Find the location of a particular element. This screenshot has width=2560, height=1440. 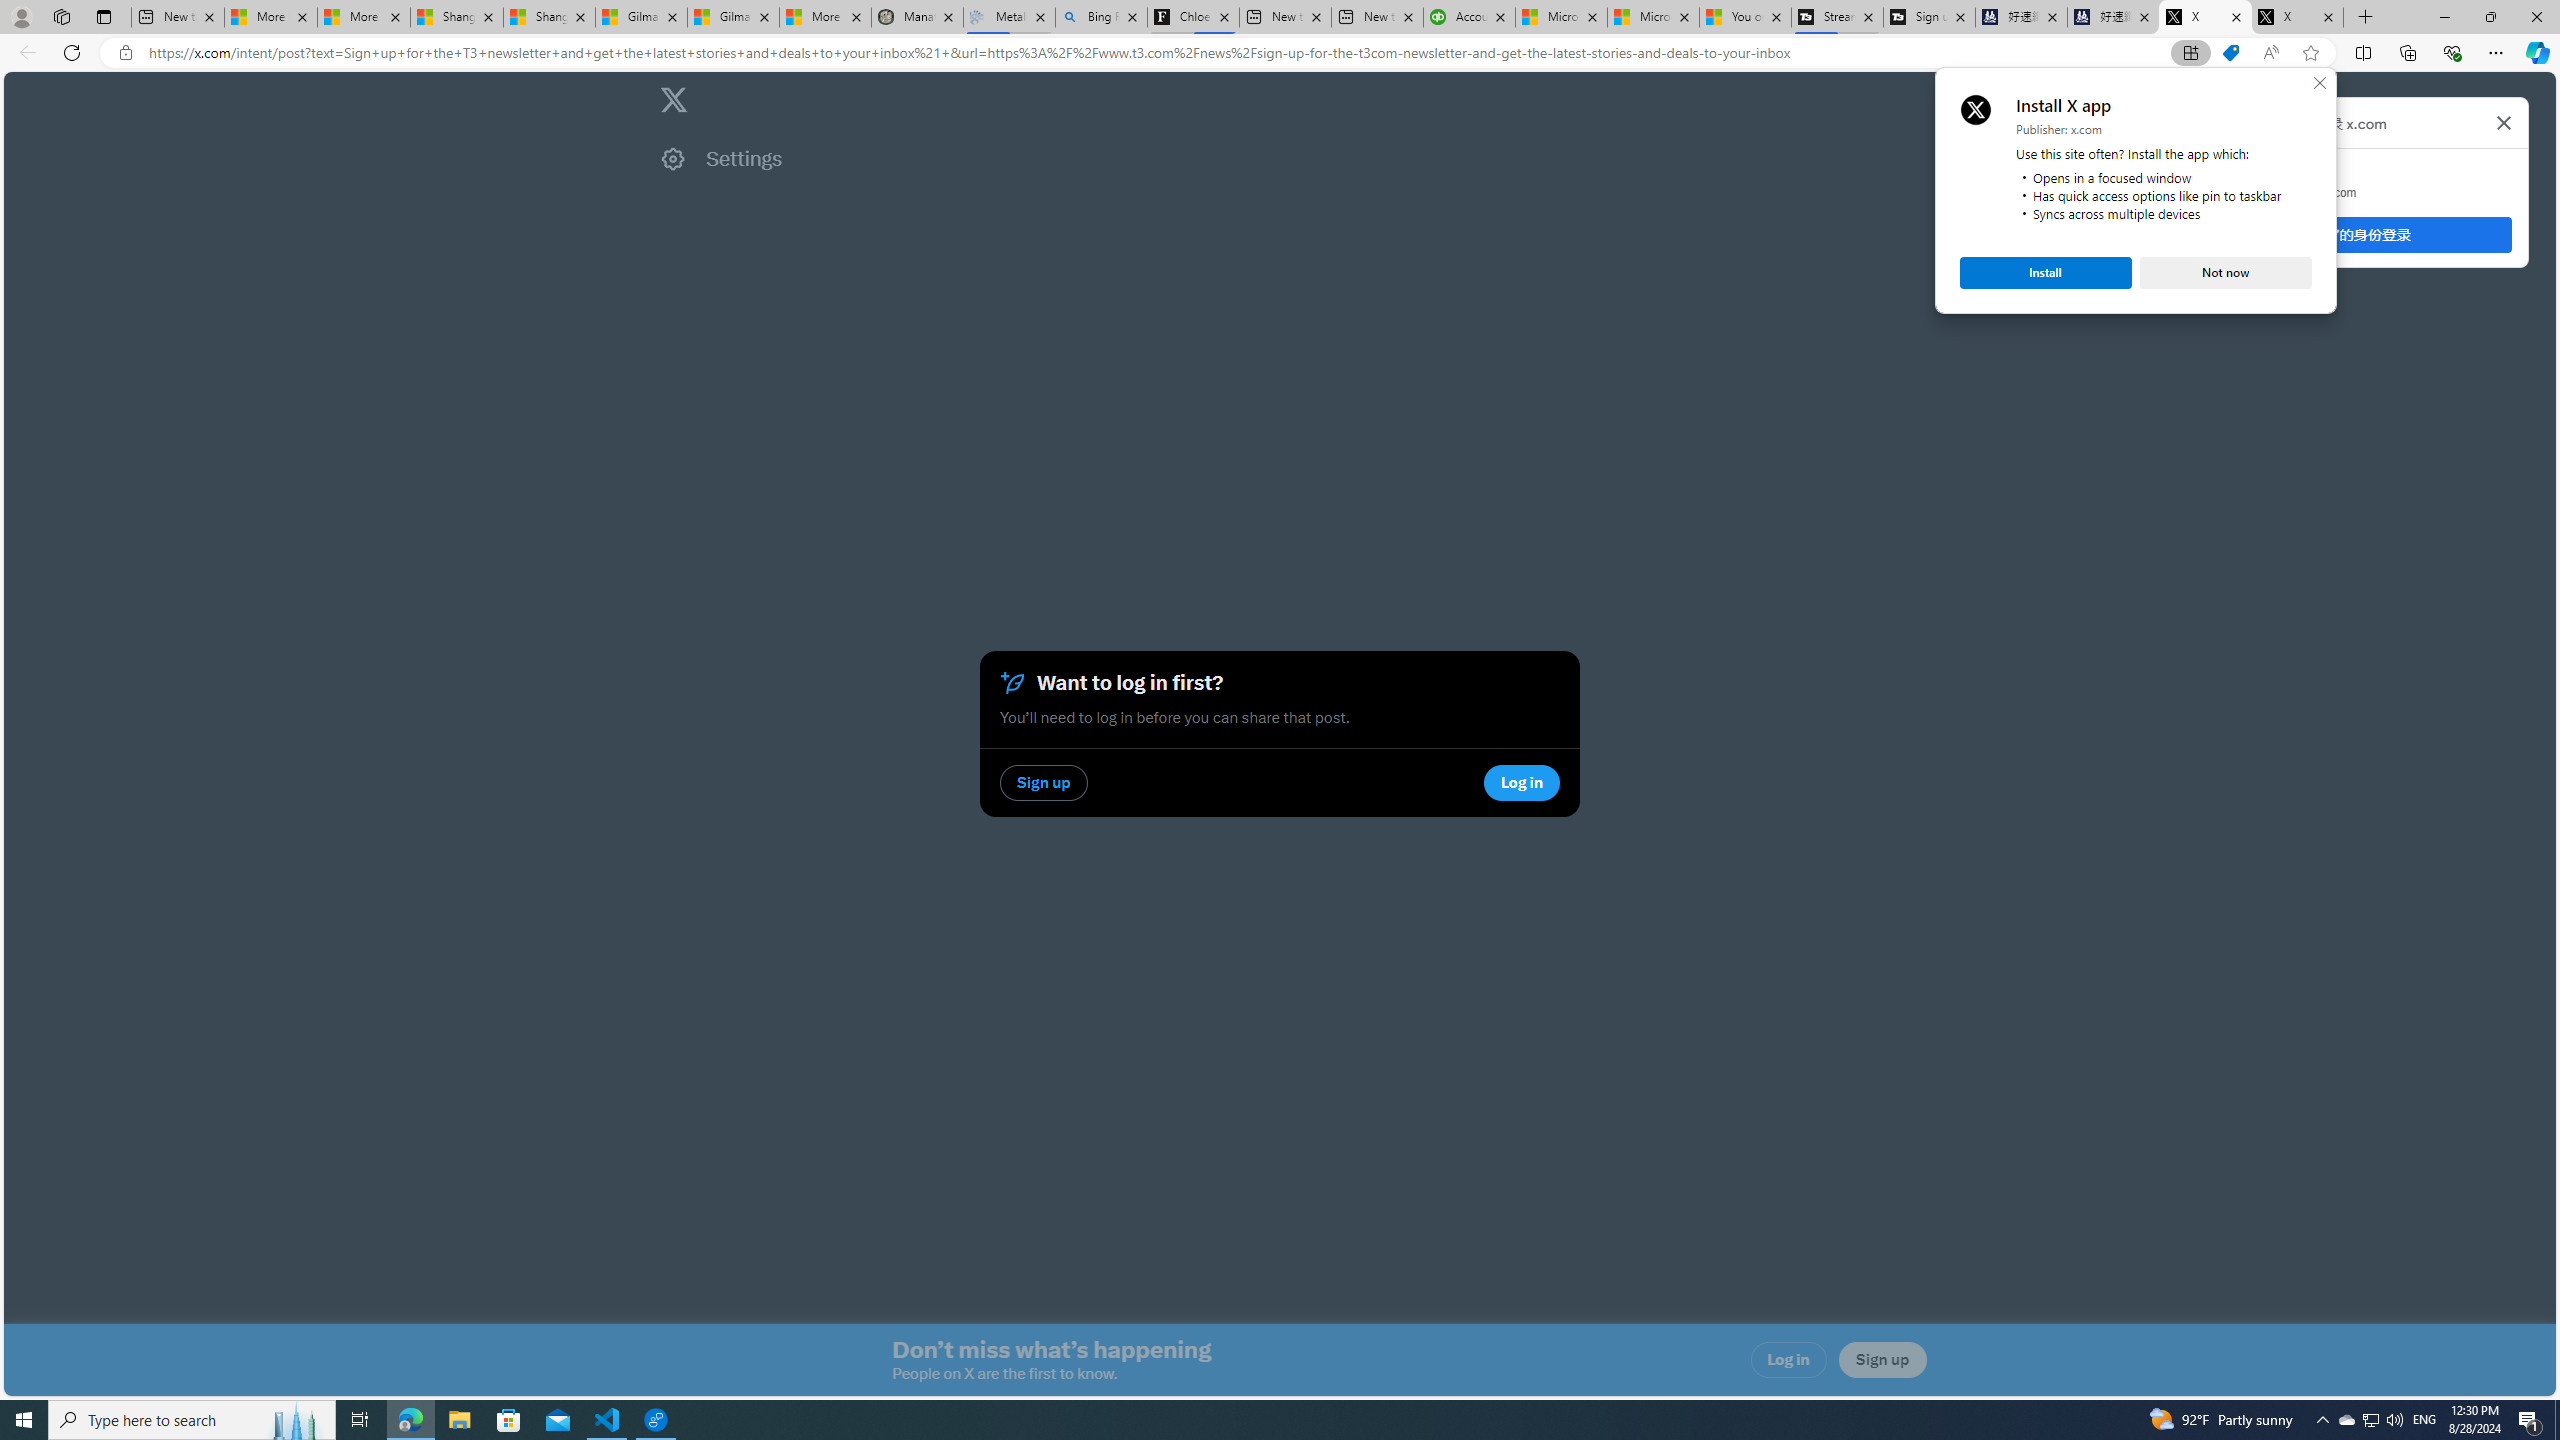

Install is located at coordinates (410, 1420).